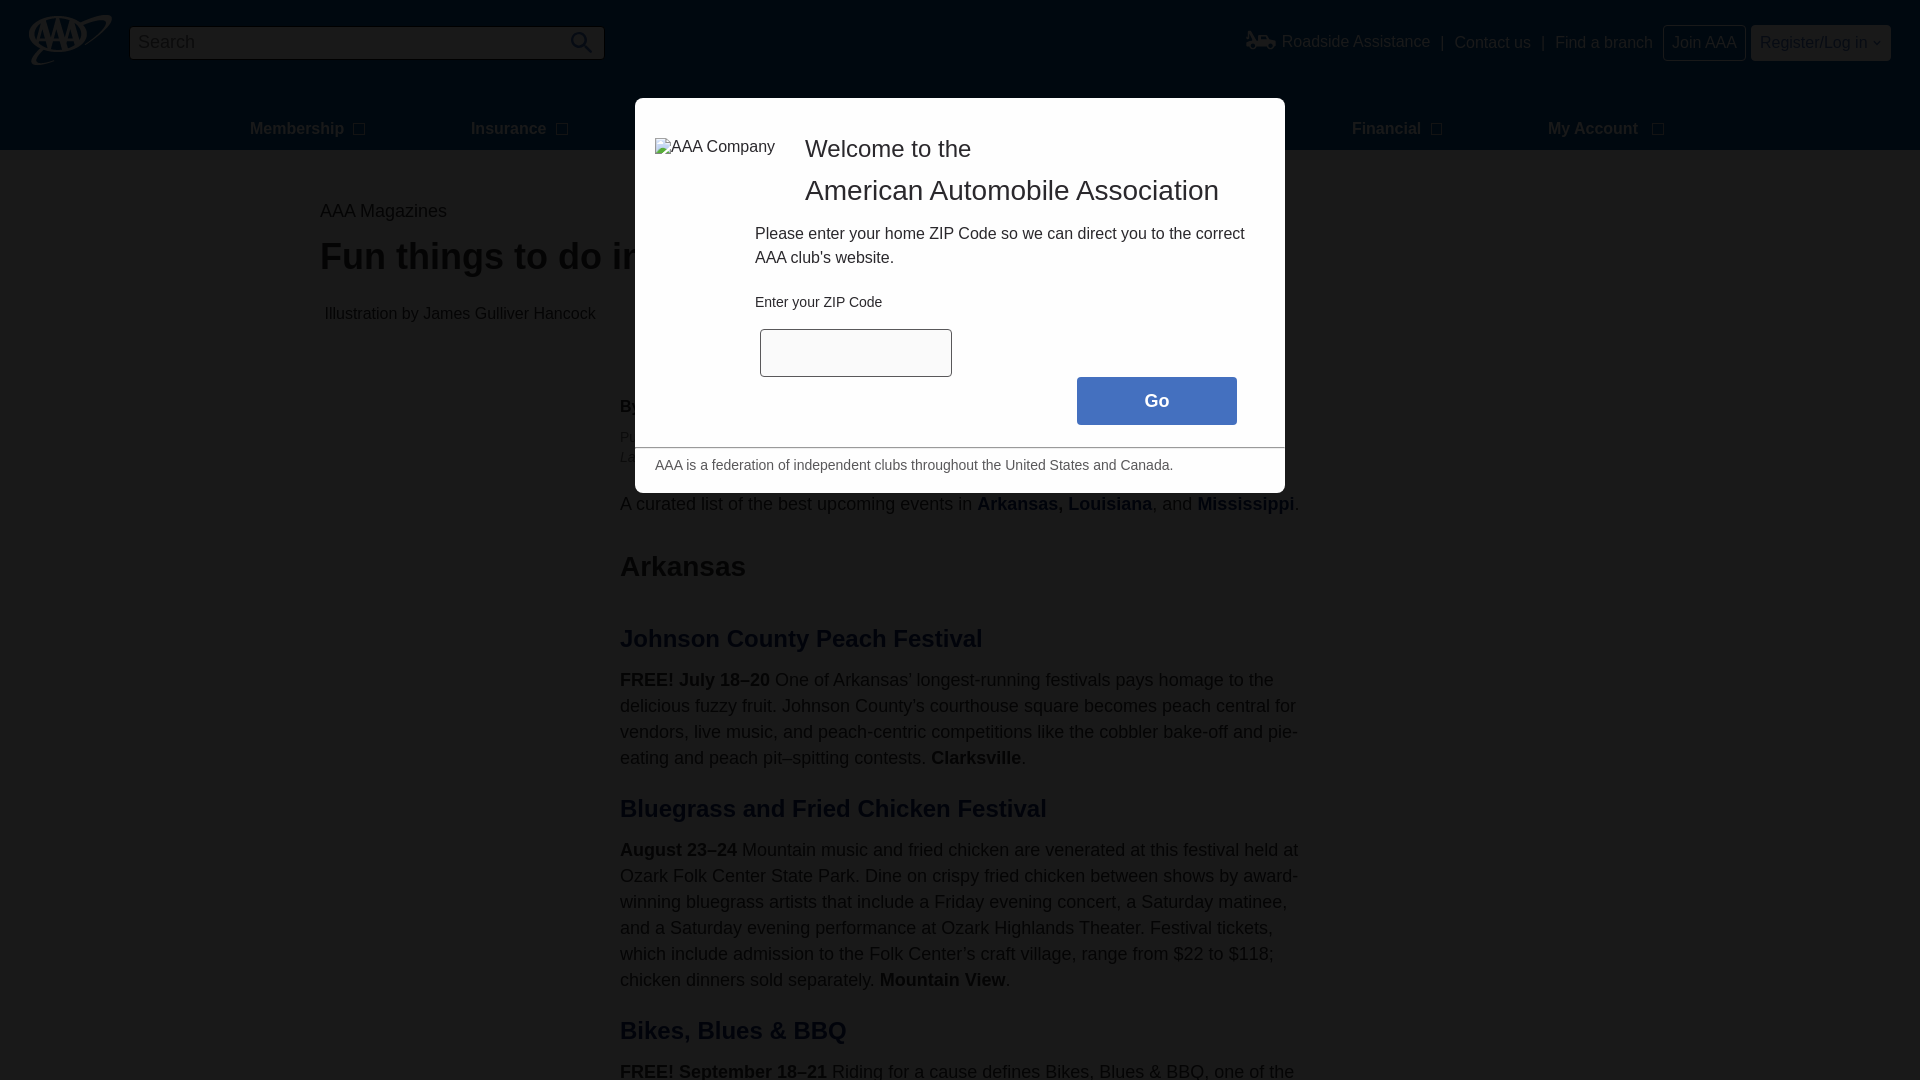 This screenshot has height=1080, width=1920. Describe the element at coordinates (1400, 130) in the screenshot. I see `Financial` at that location.